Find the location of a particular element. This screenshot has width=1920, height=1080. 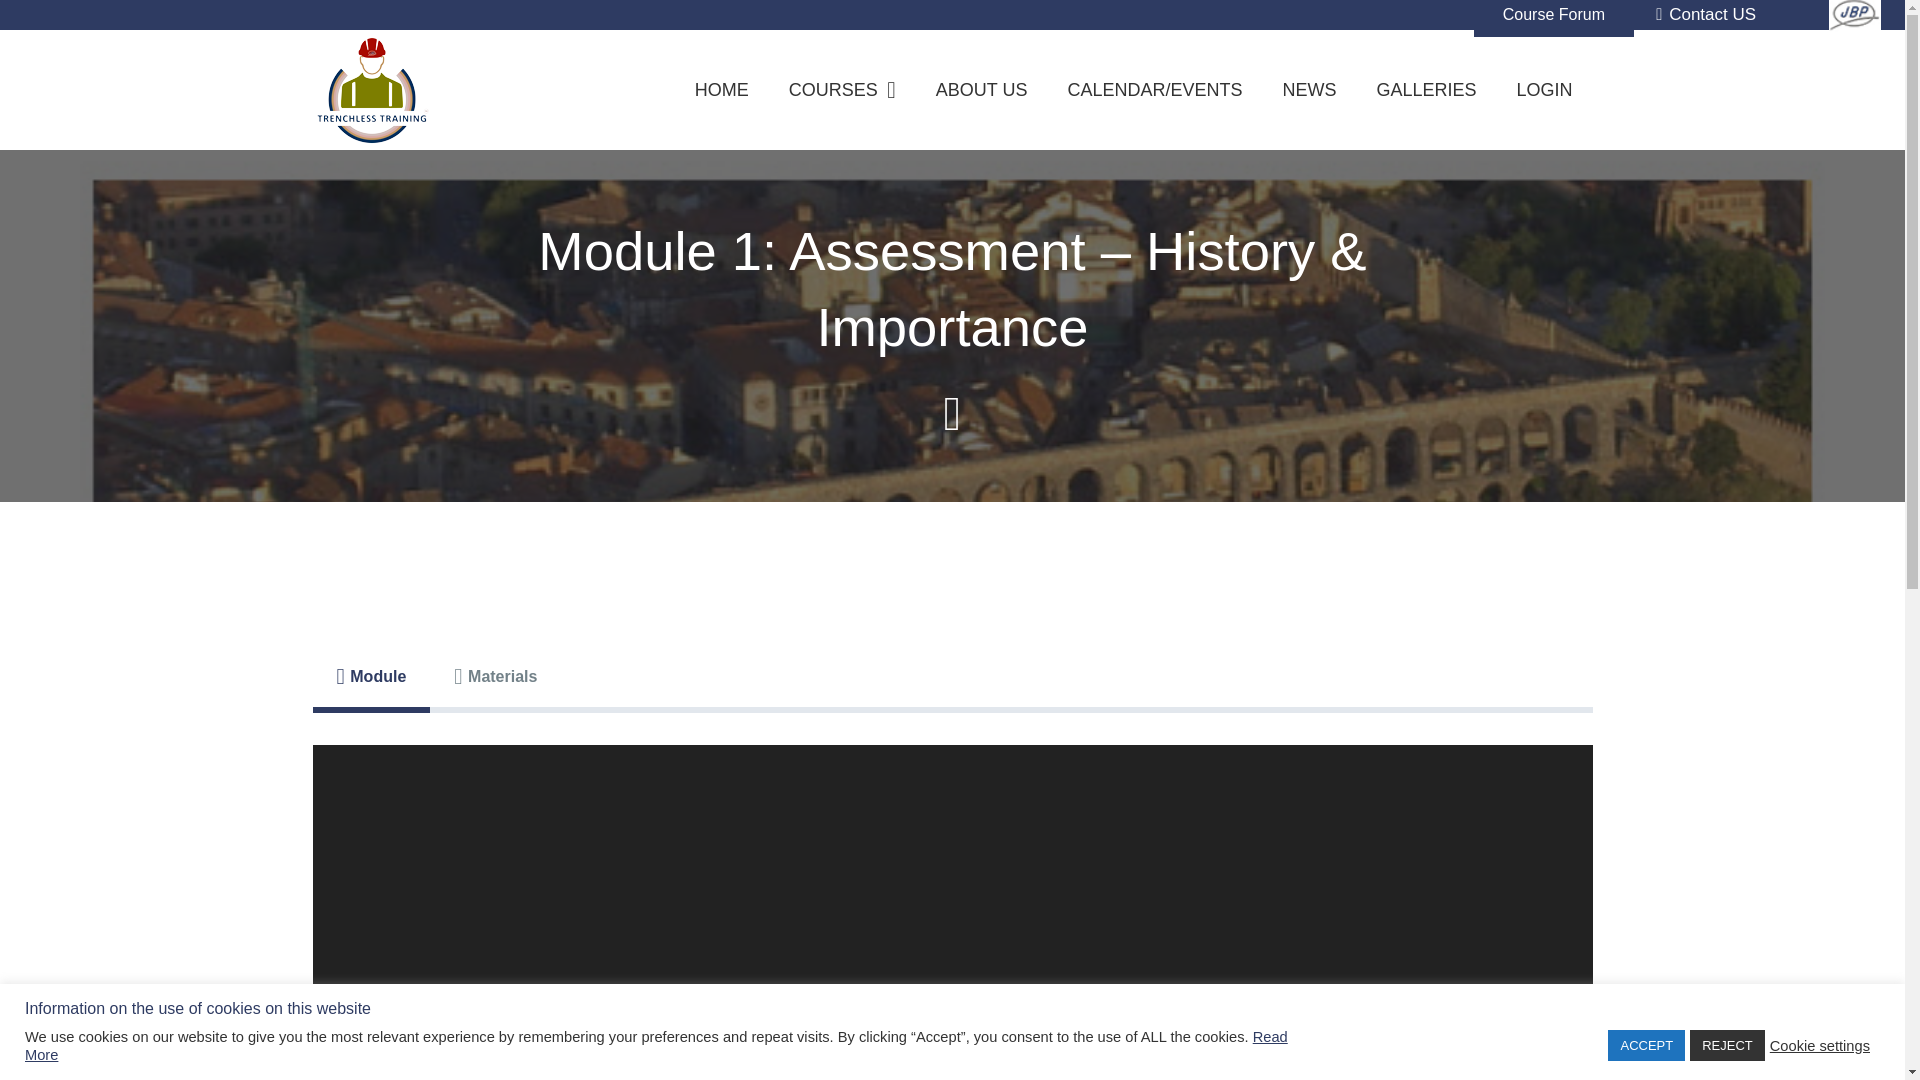

Contact is located at coordinates (711, 954).